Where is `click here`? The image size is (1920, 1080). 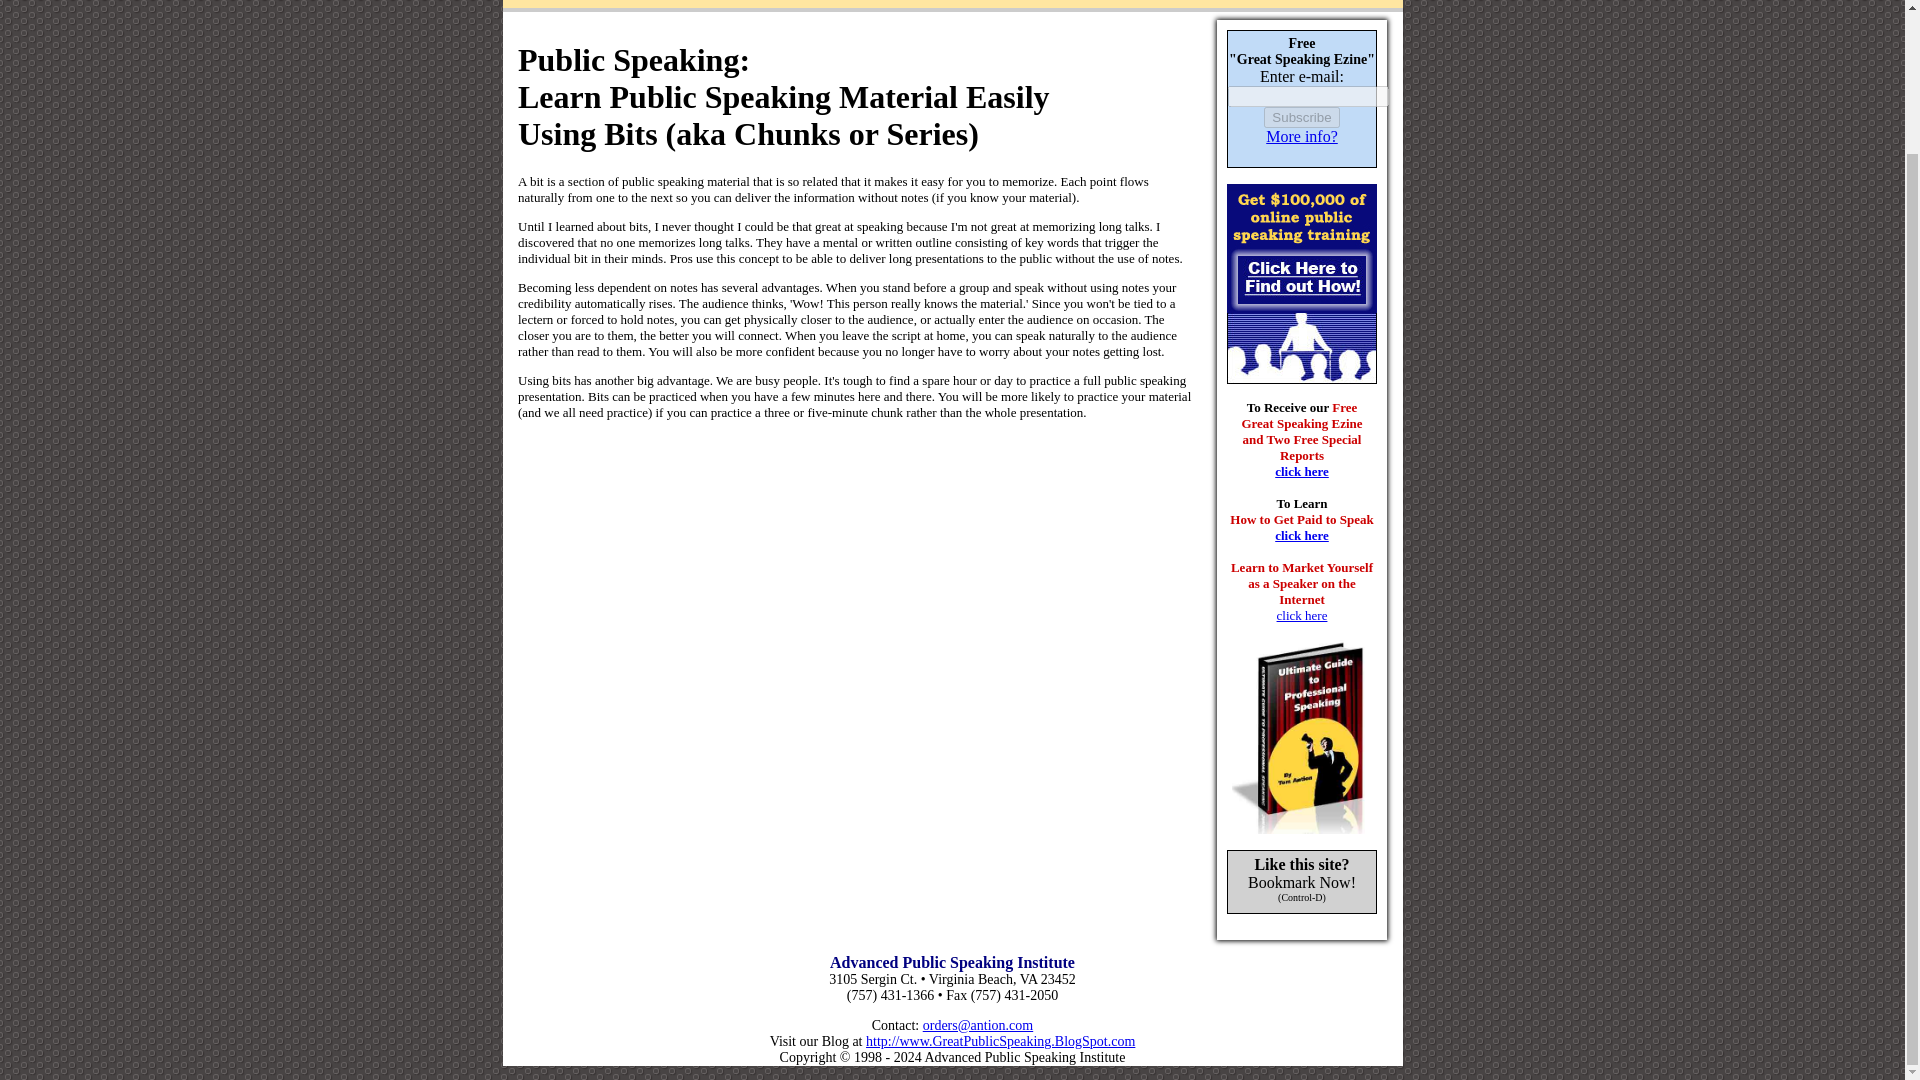 click here is located at coordinates (1301, 472).